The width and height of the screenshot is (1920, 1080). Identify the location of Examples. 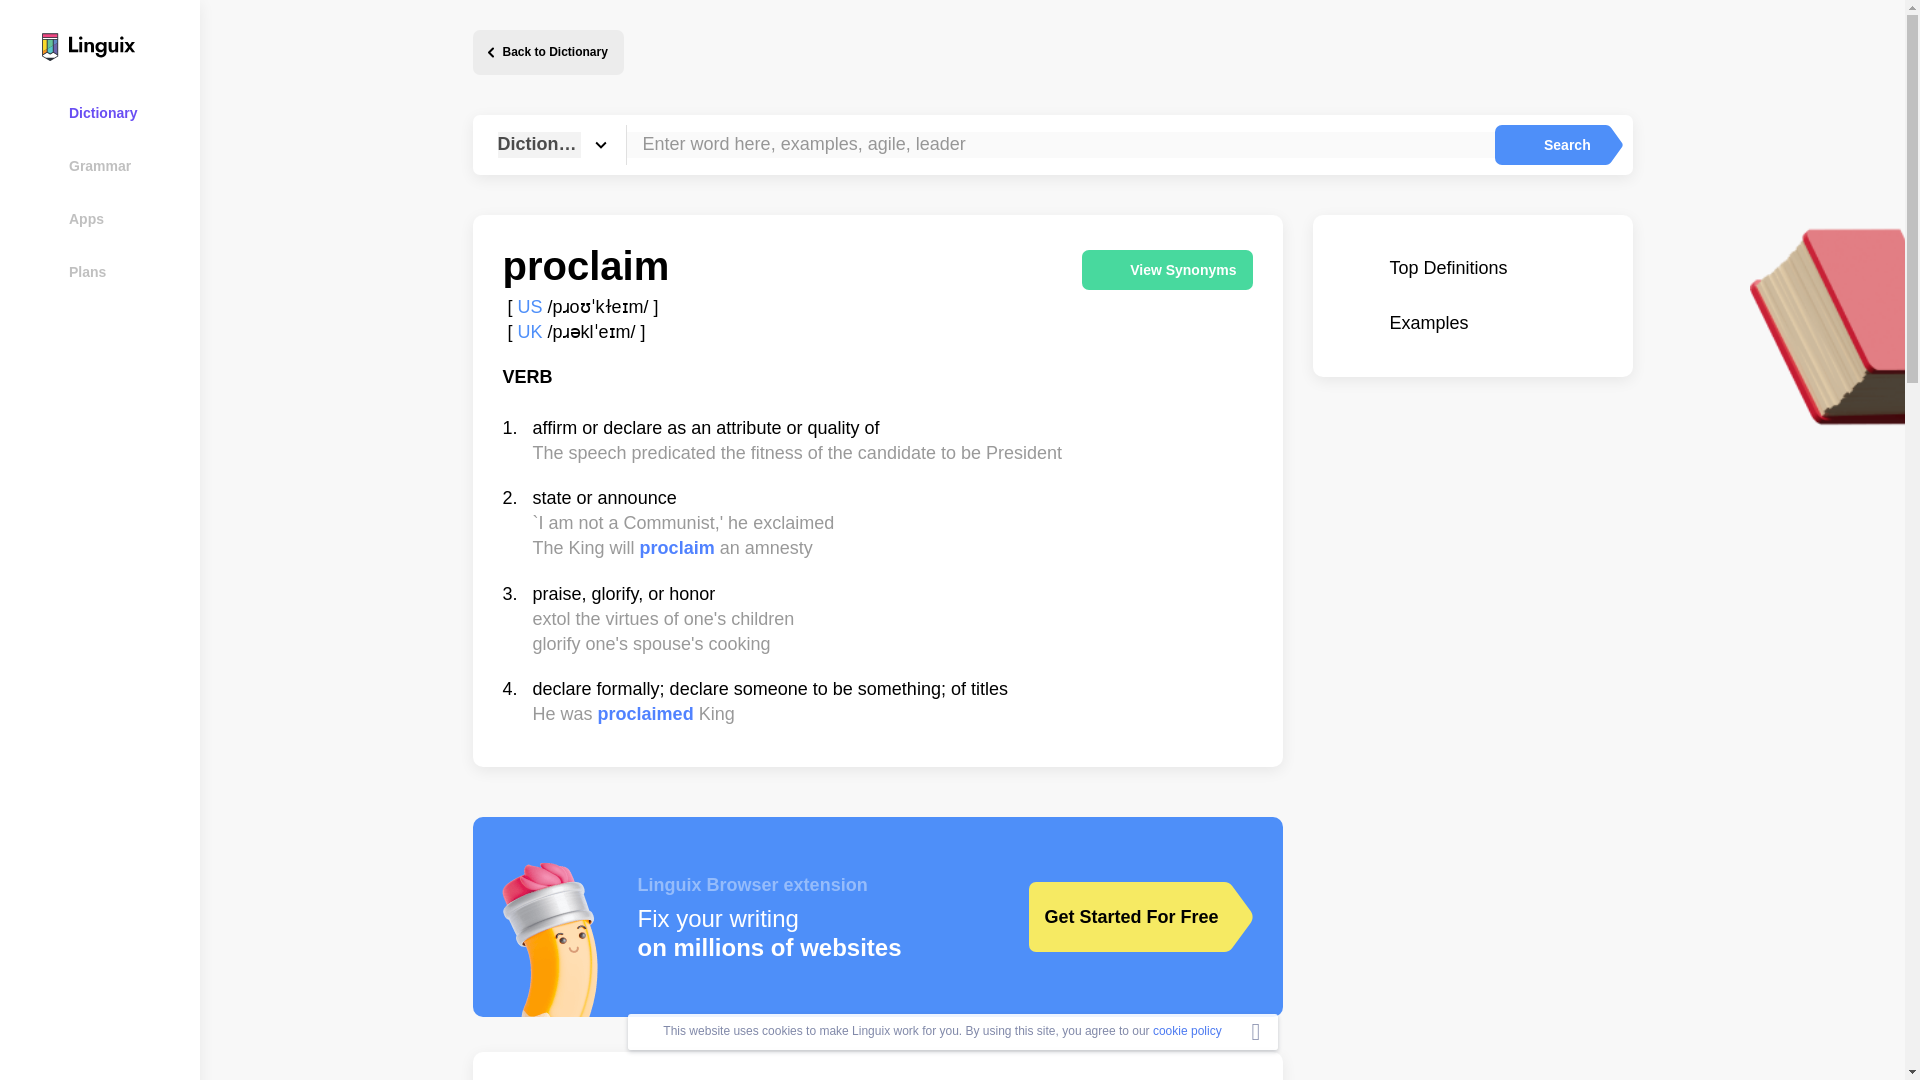
(1472, 323).